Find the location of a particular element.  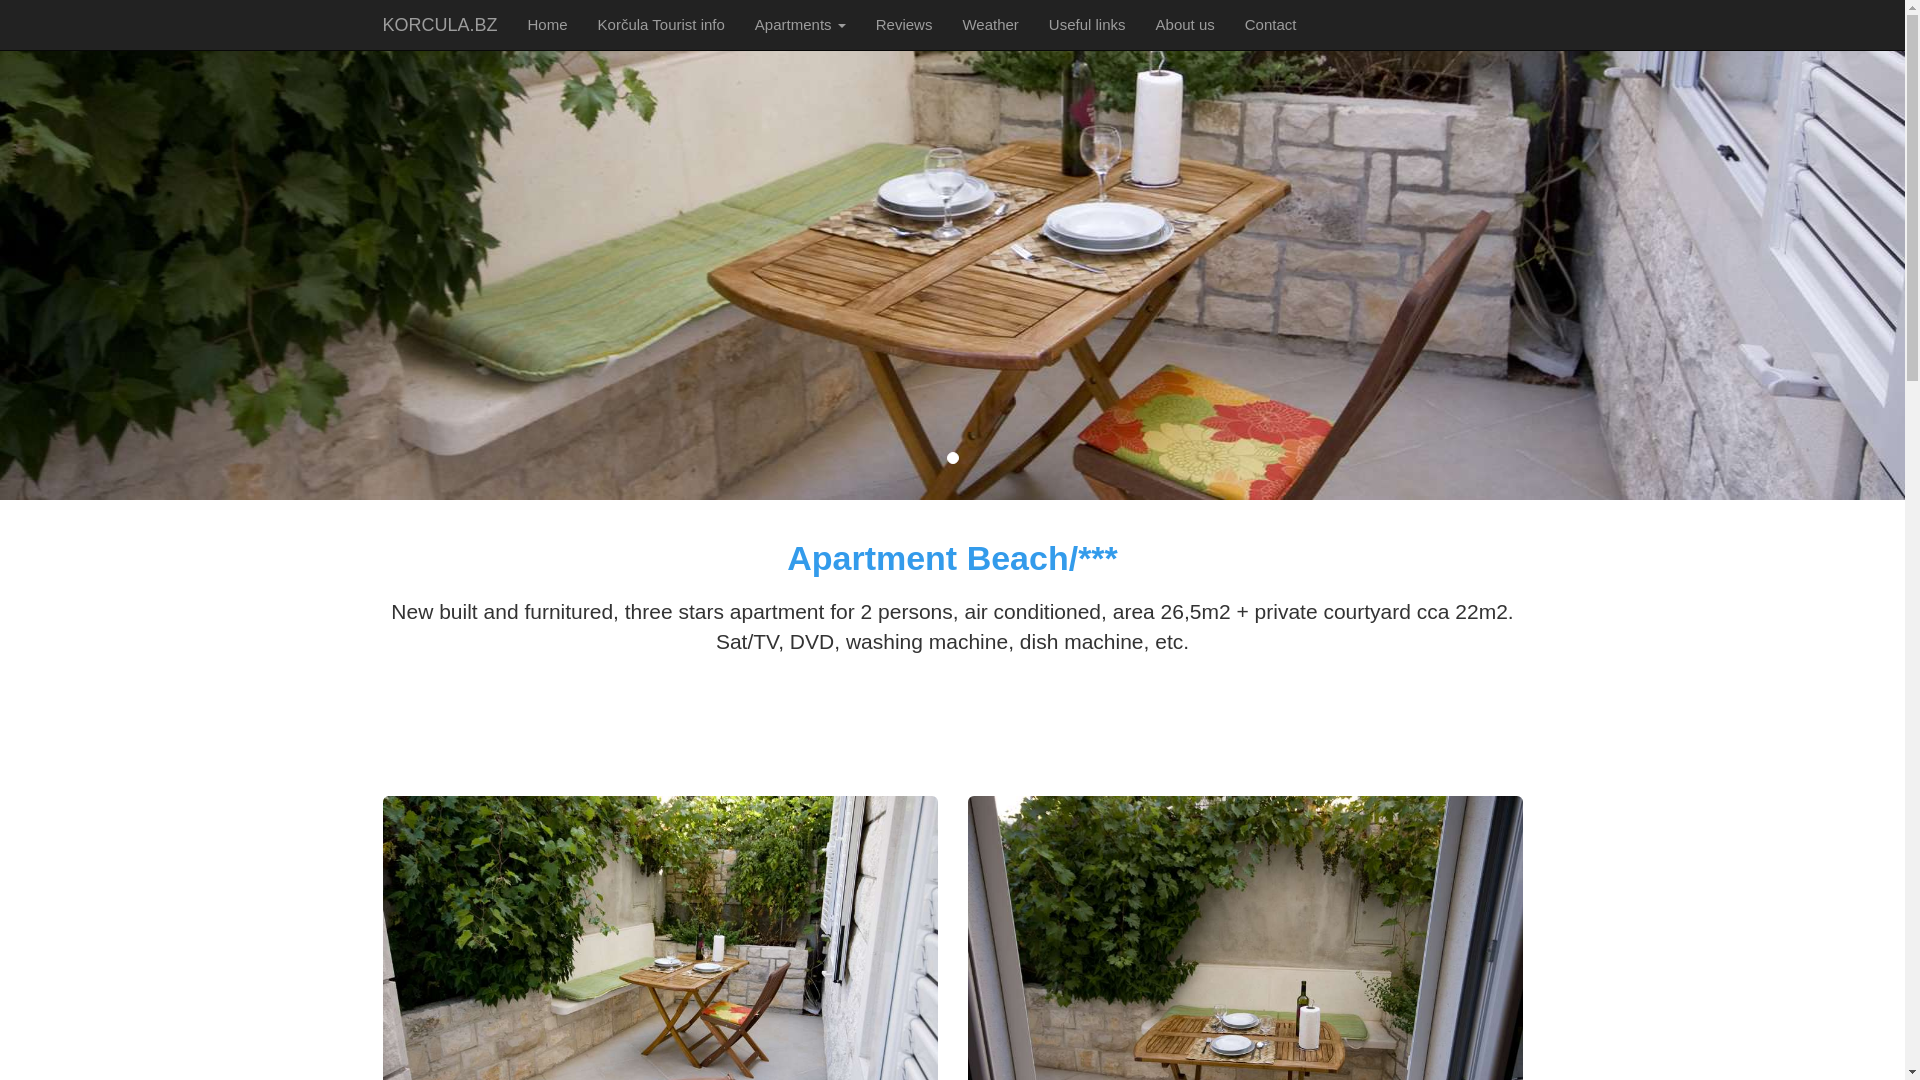

Contact is located at coordinates (1271, 25).